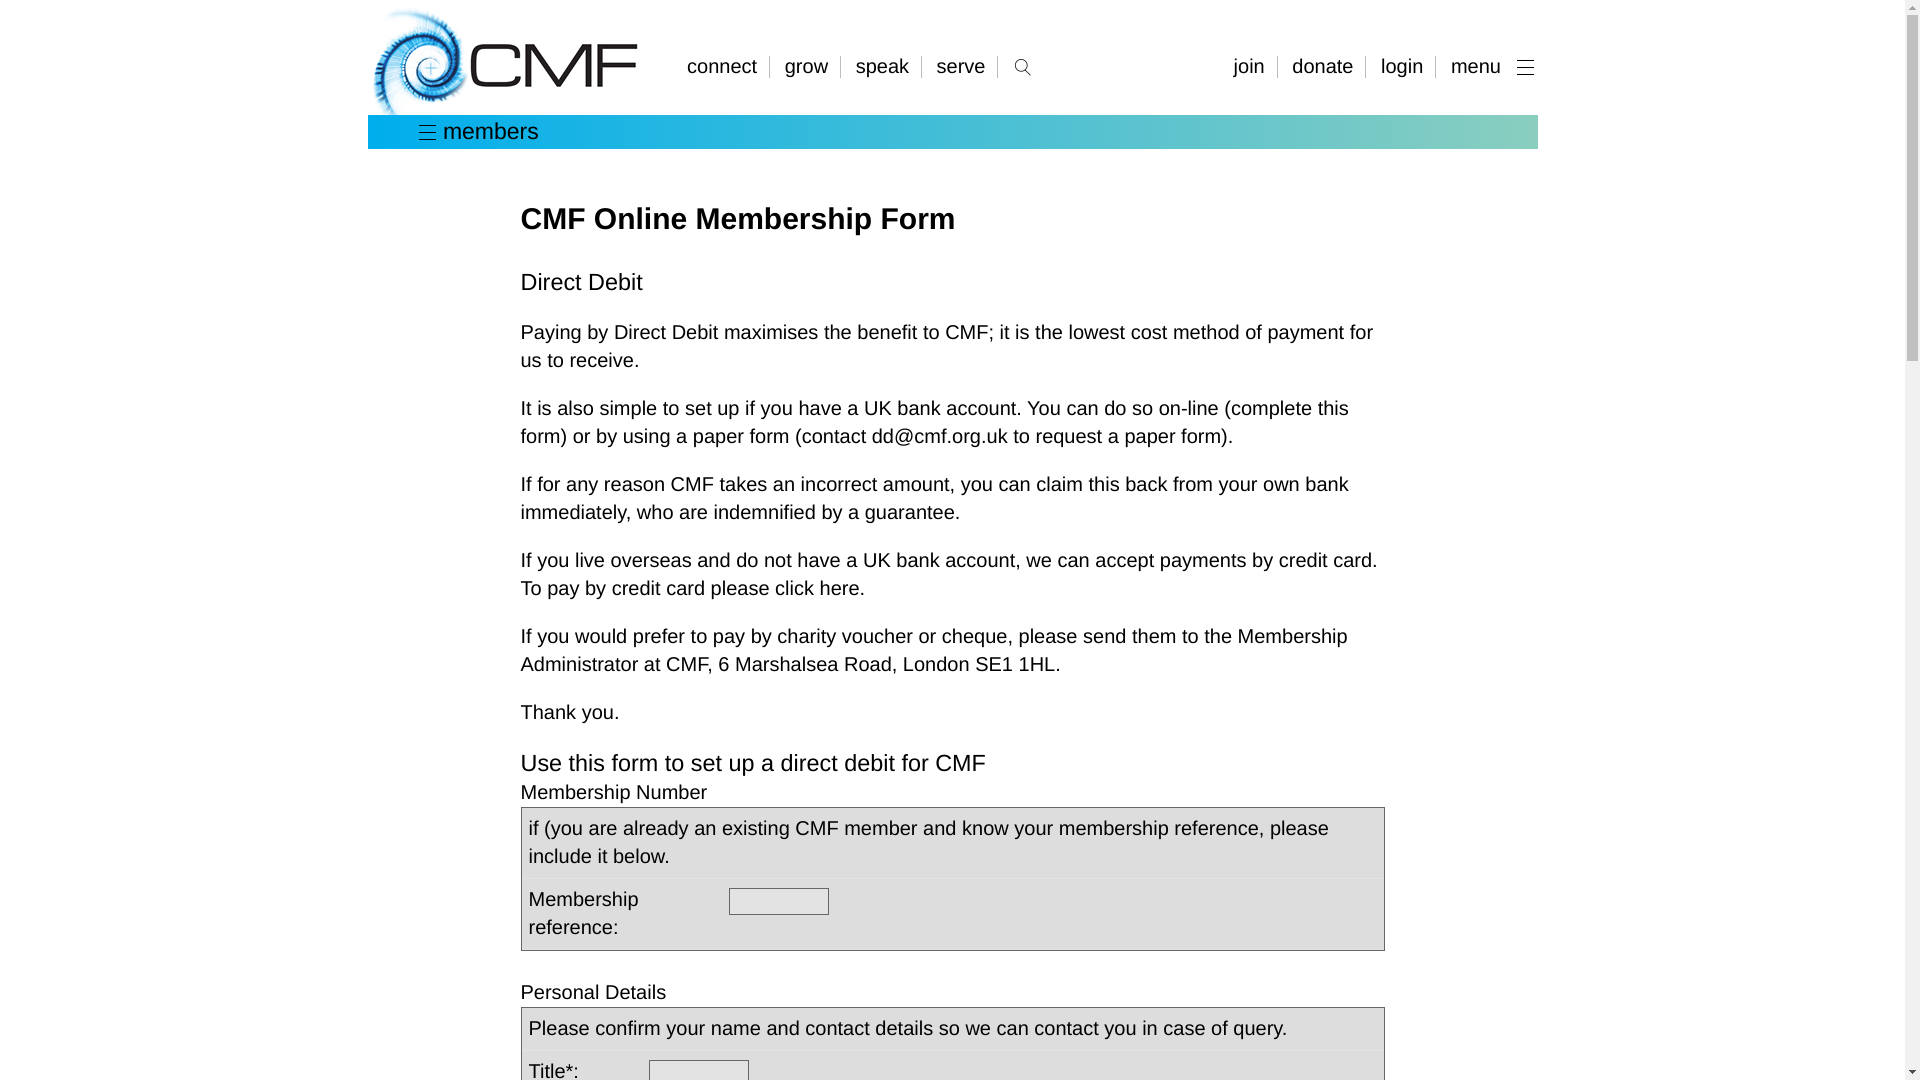 This screenshot has height=1080, width=1920. Describe the element at coordinates (1404, 66) in the screenshot. I see `login` at that location.